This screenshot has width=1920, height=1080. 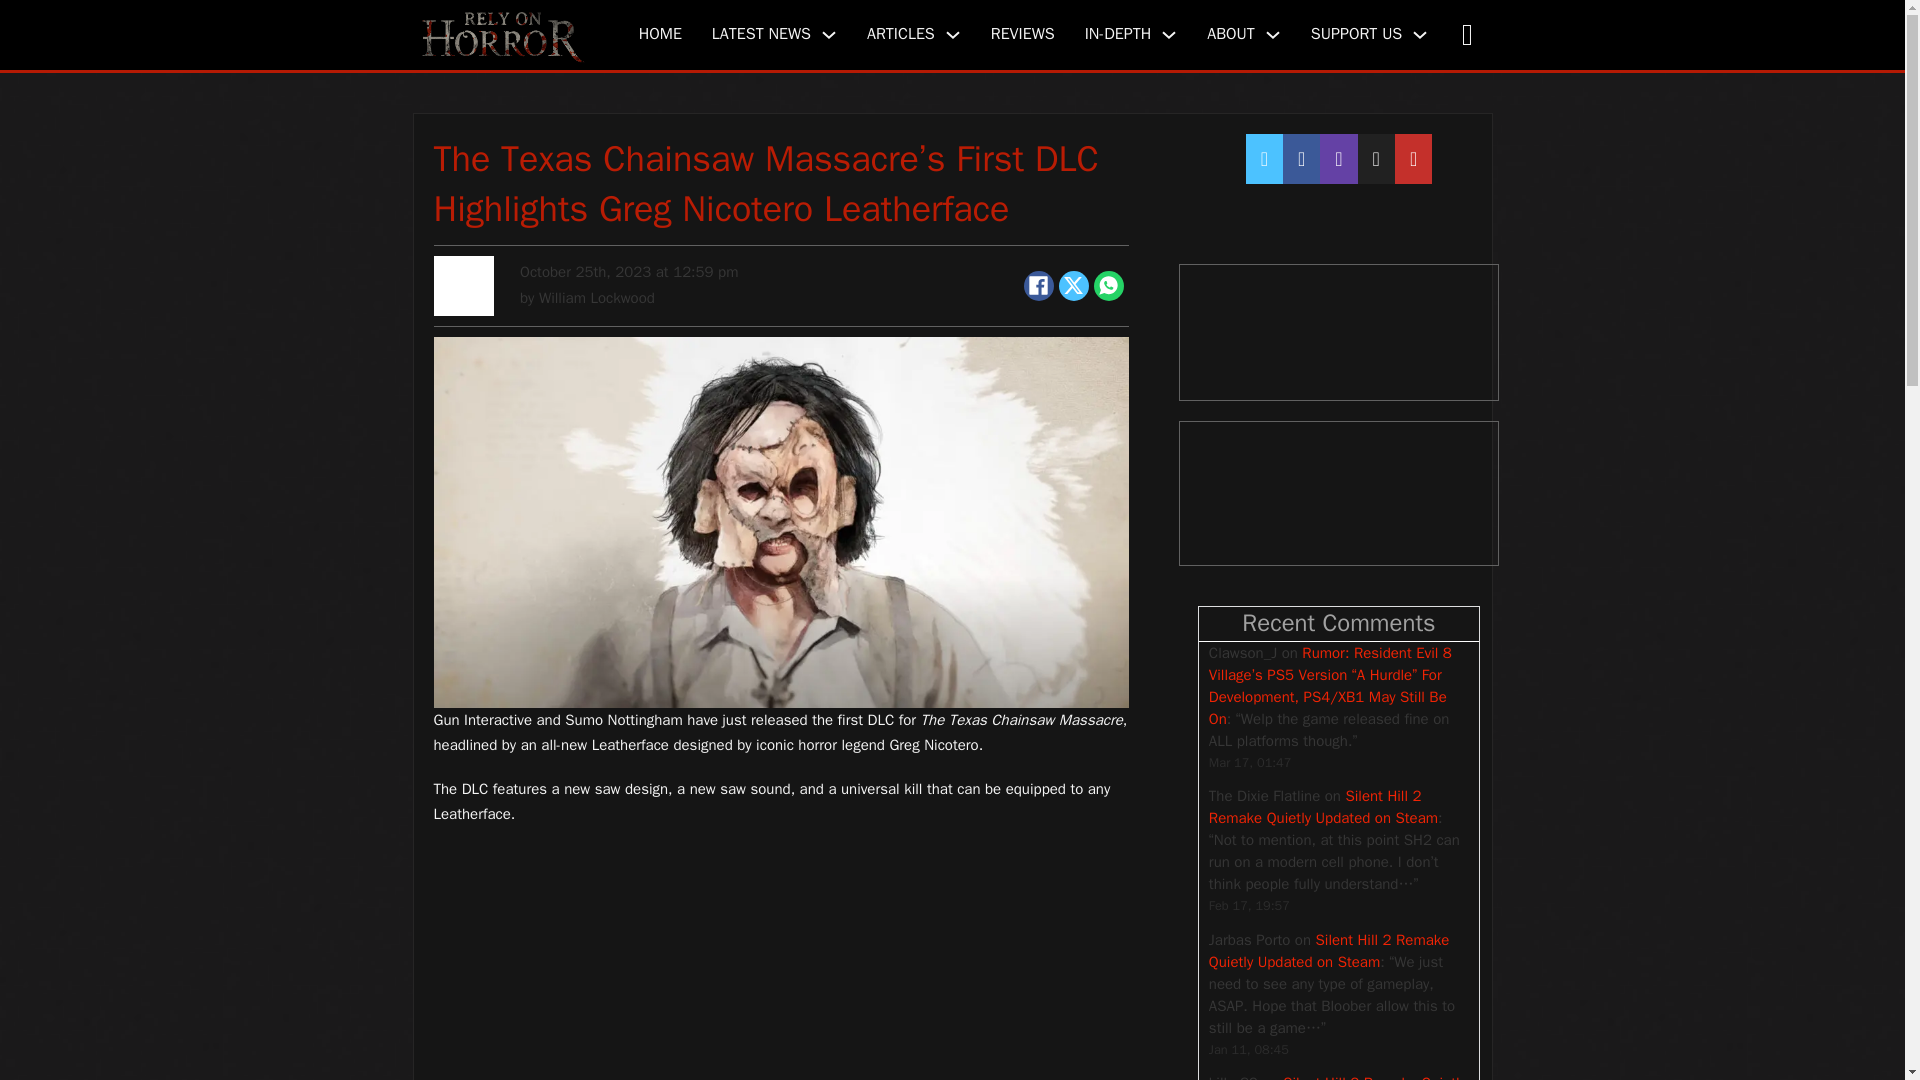 I want to click on REVIEWS, so click(x=1022, y=34).